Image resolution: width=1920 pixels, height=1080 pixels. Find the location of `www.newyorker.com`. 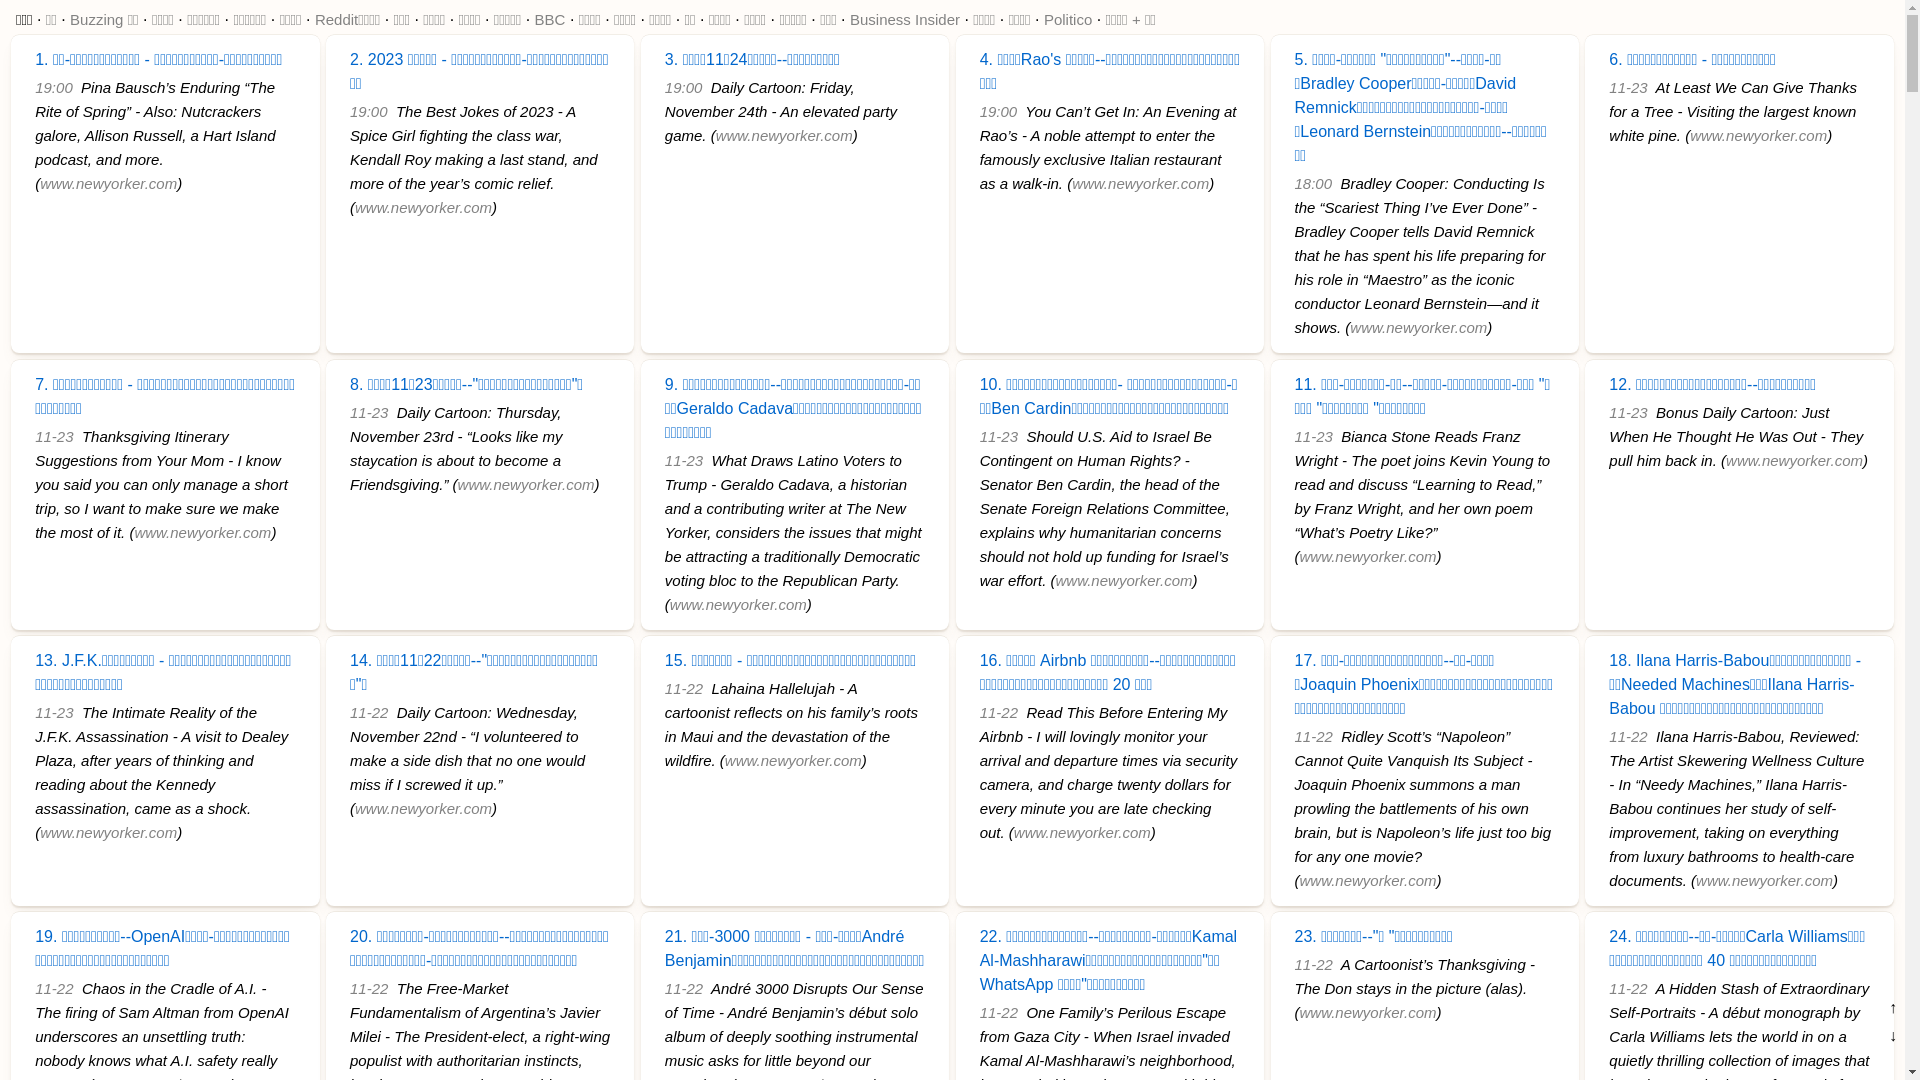

www.newyorker.com is located at coordinates (526, 484).